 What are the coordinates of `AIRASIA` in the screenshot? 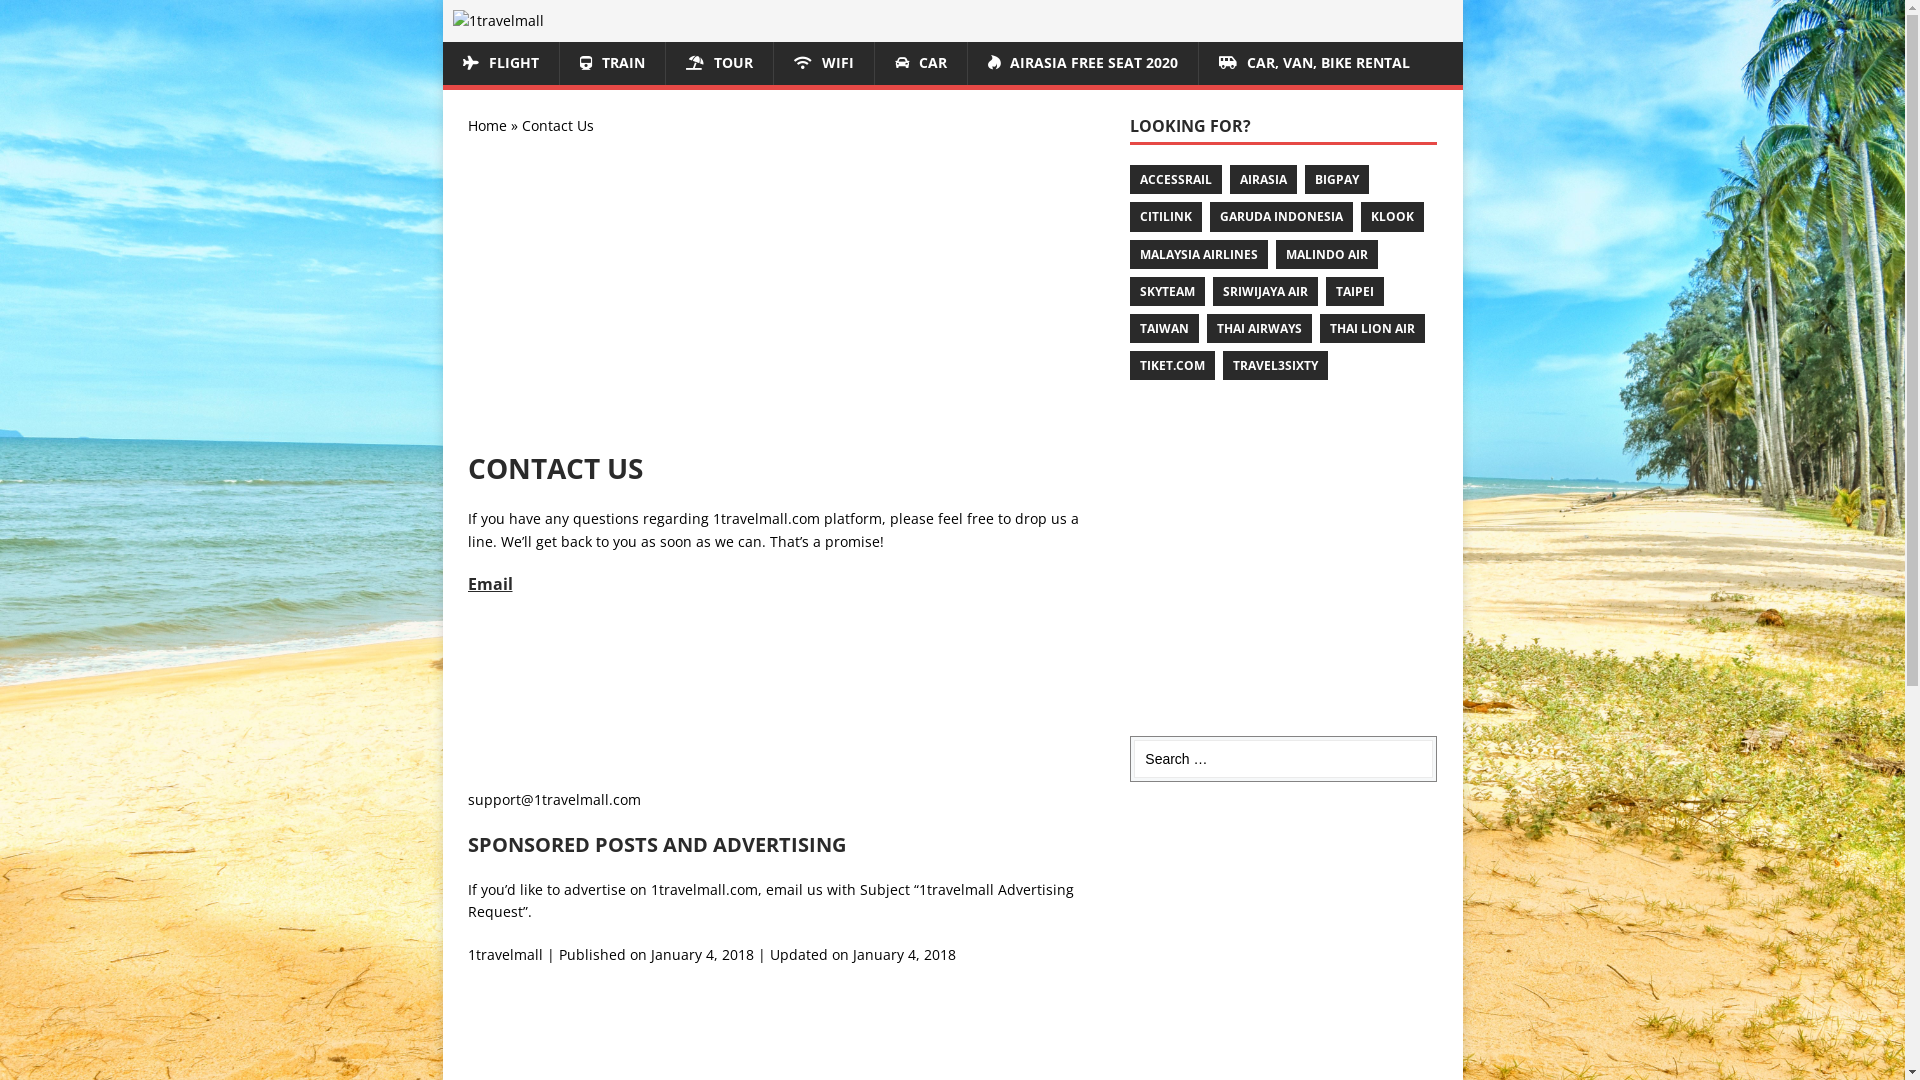 It's located at (1264, 180).